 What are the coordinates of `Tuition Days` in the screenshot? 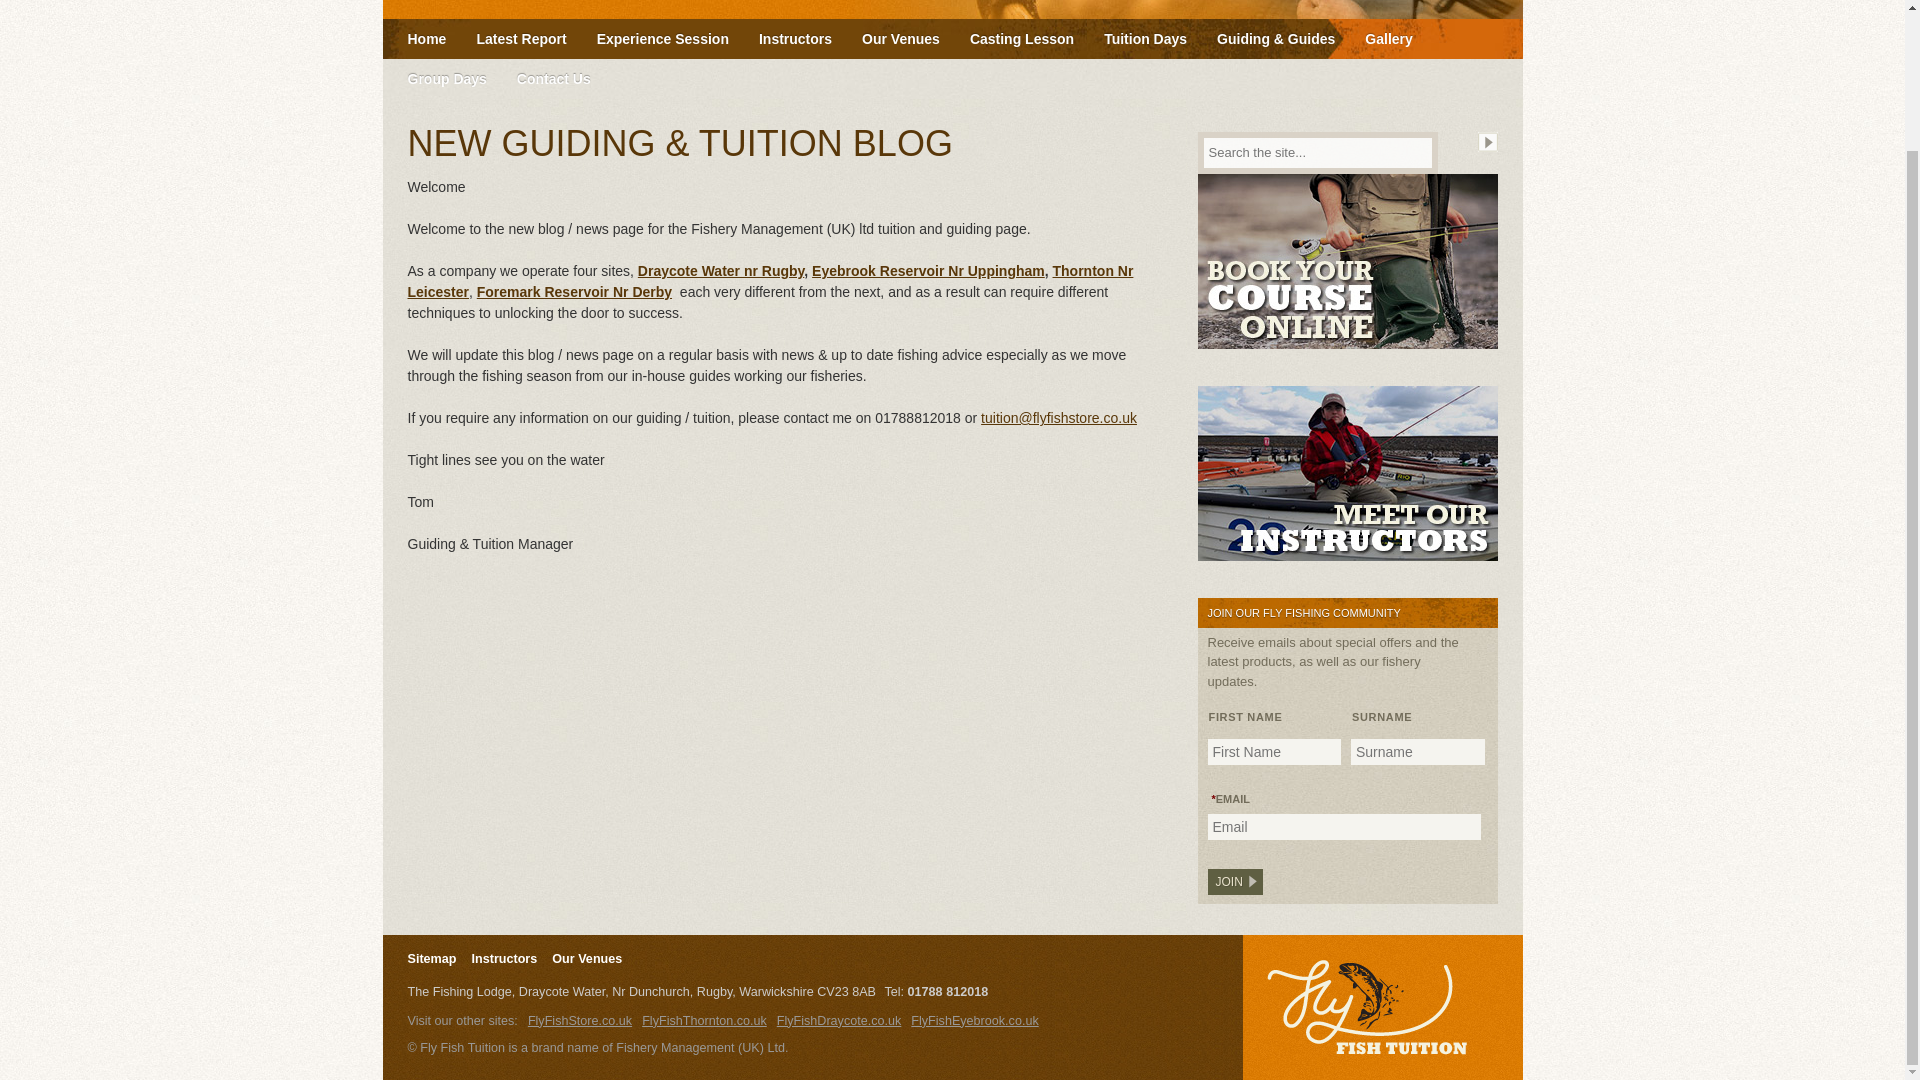 It's located at (1144, 39).